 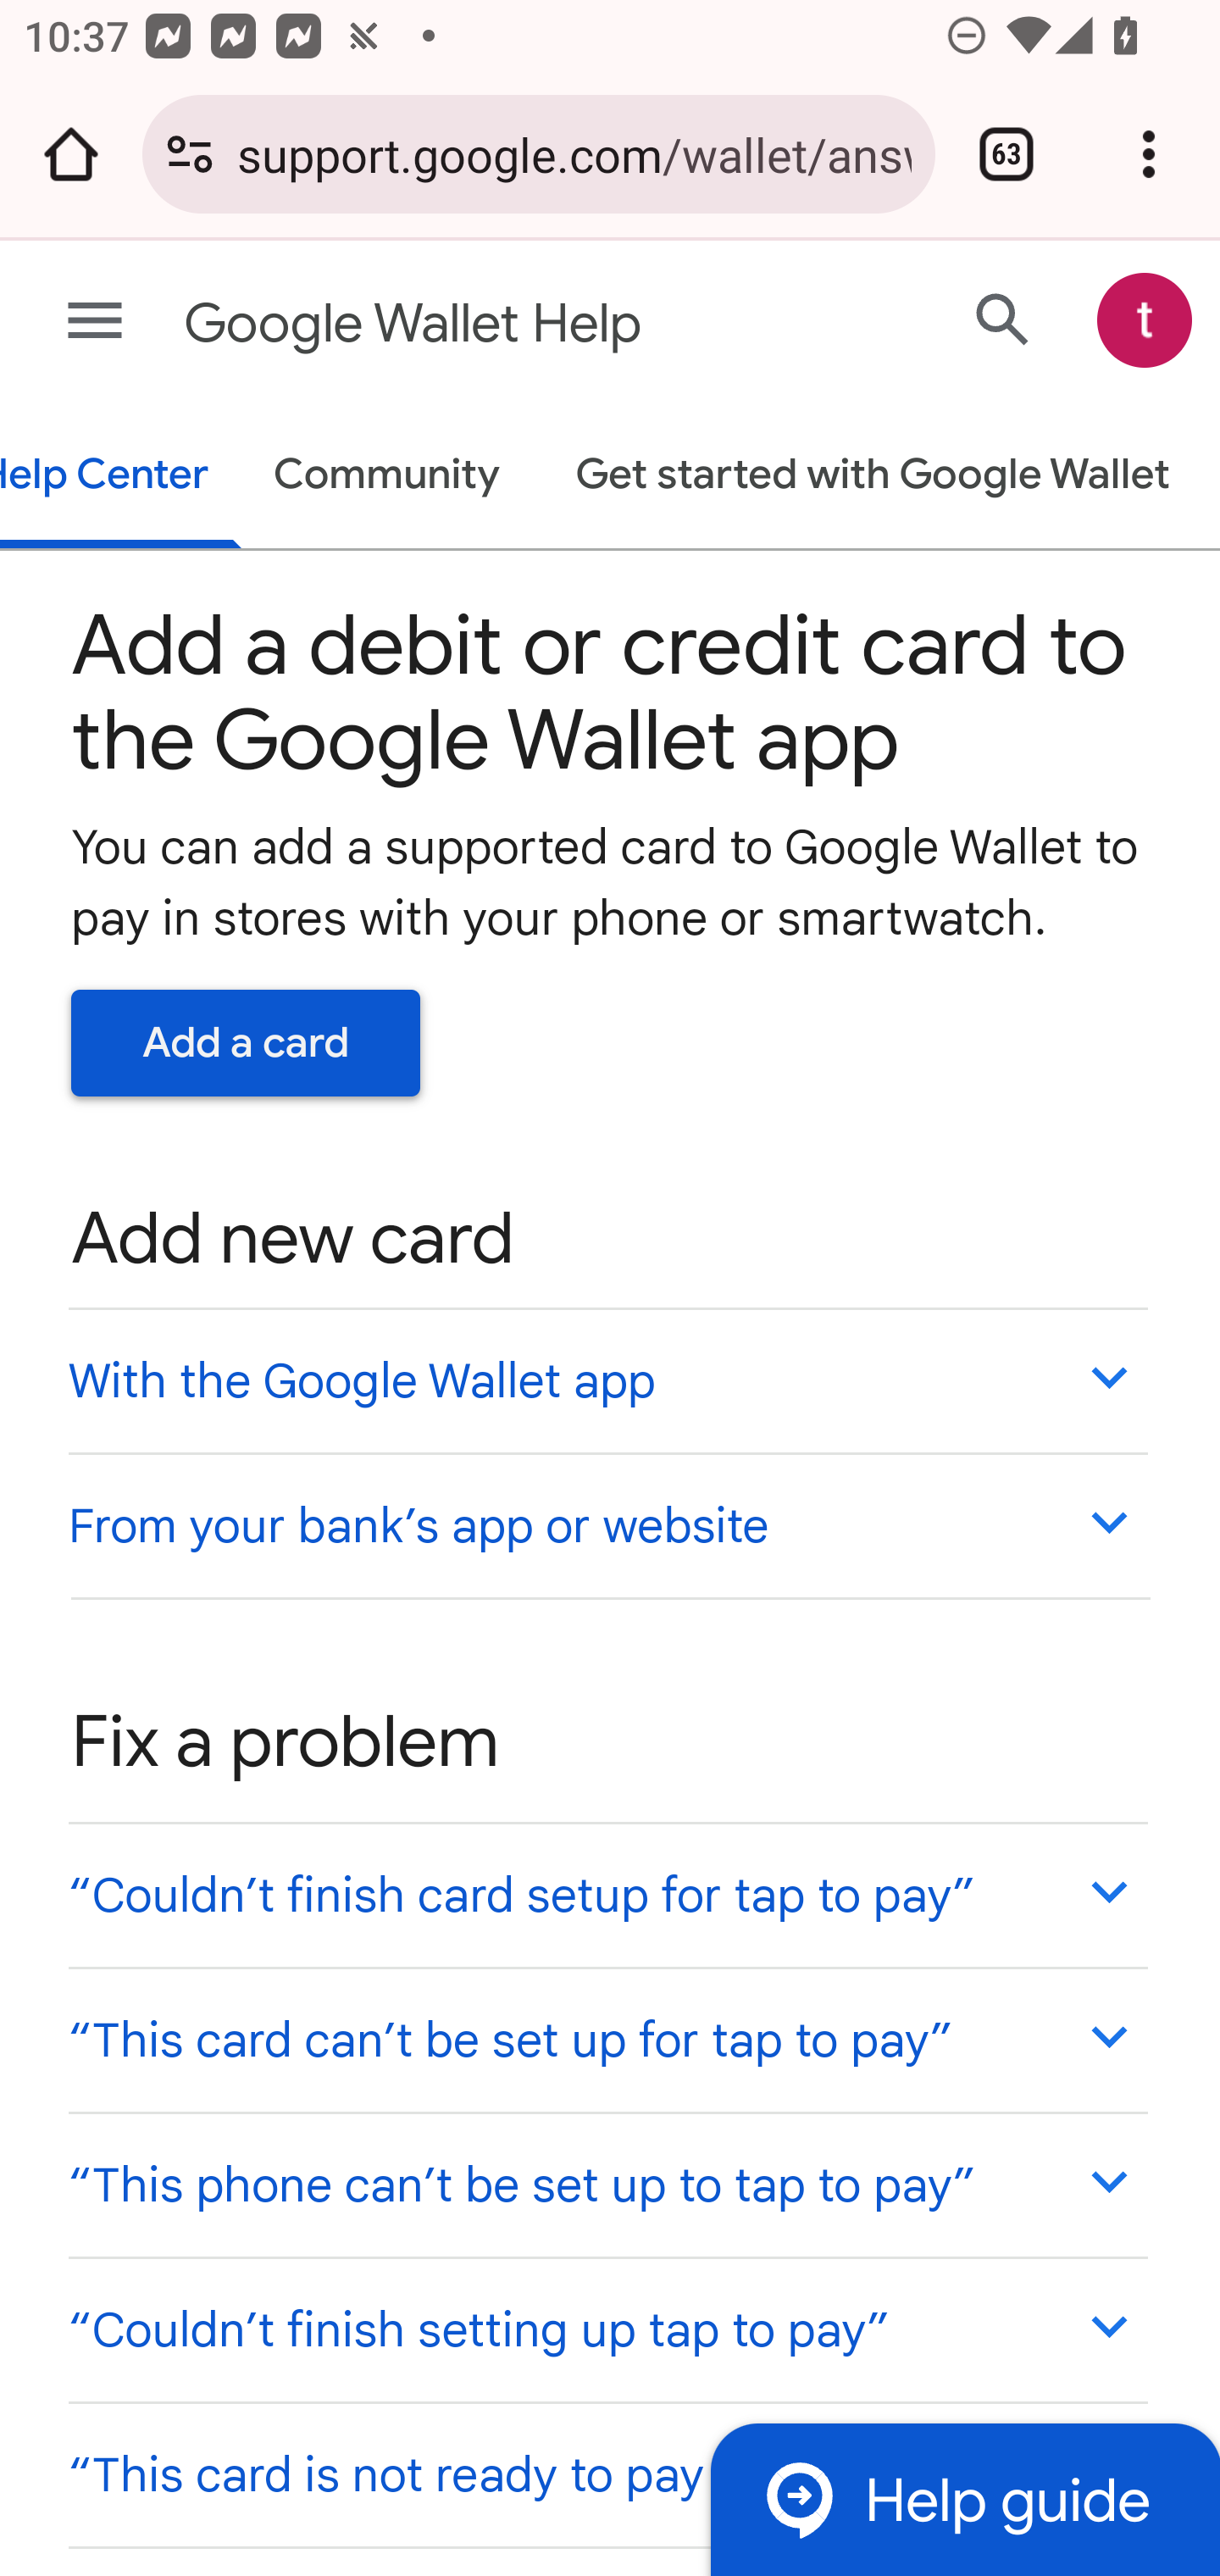 I want to click on “This card can’t be set up for tap to pay”, so click(x=607, y=2039).